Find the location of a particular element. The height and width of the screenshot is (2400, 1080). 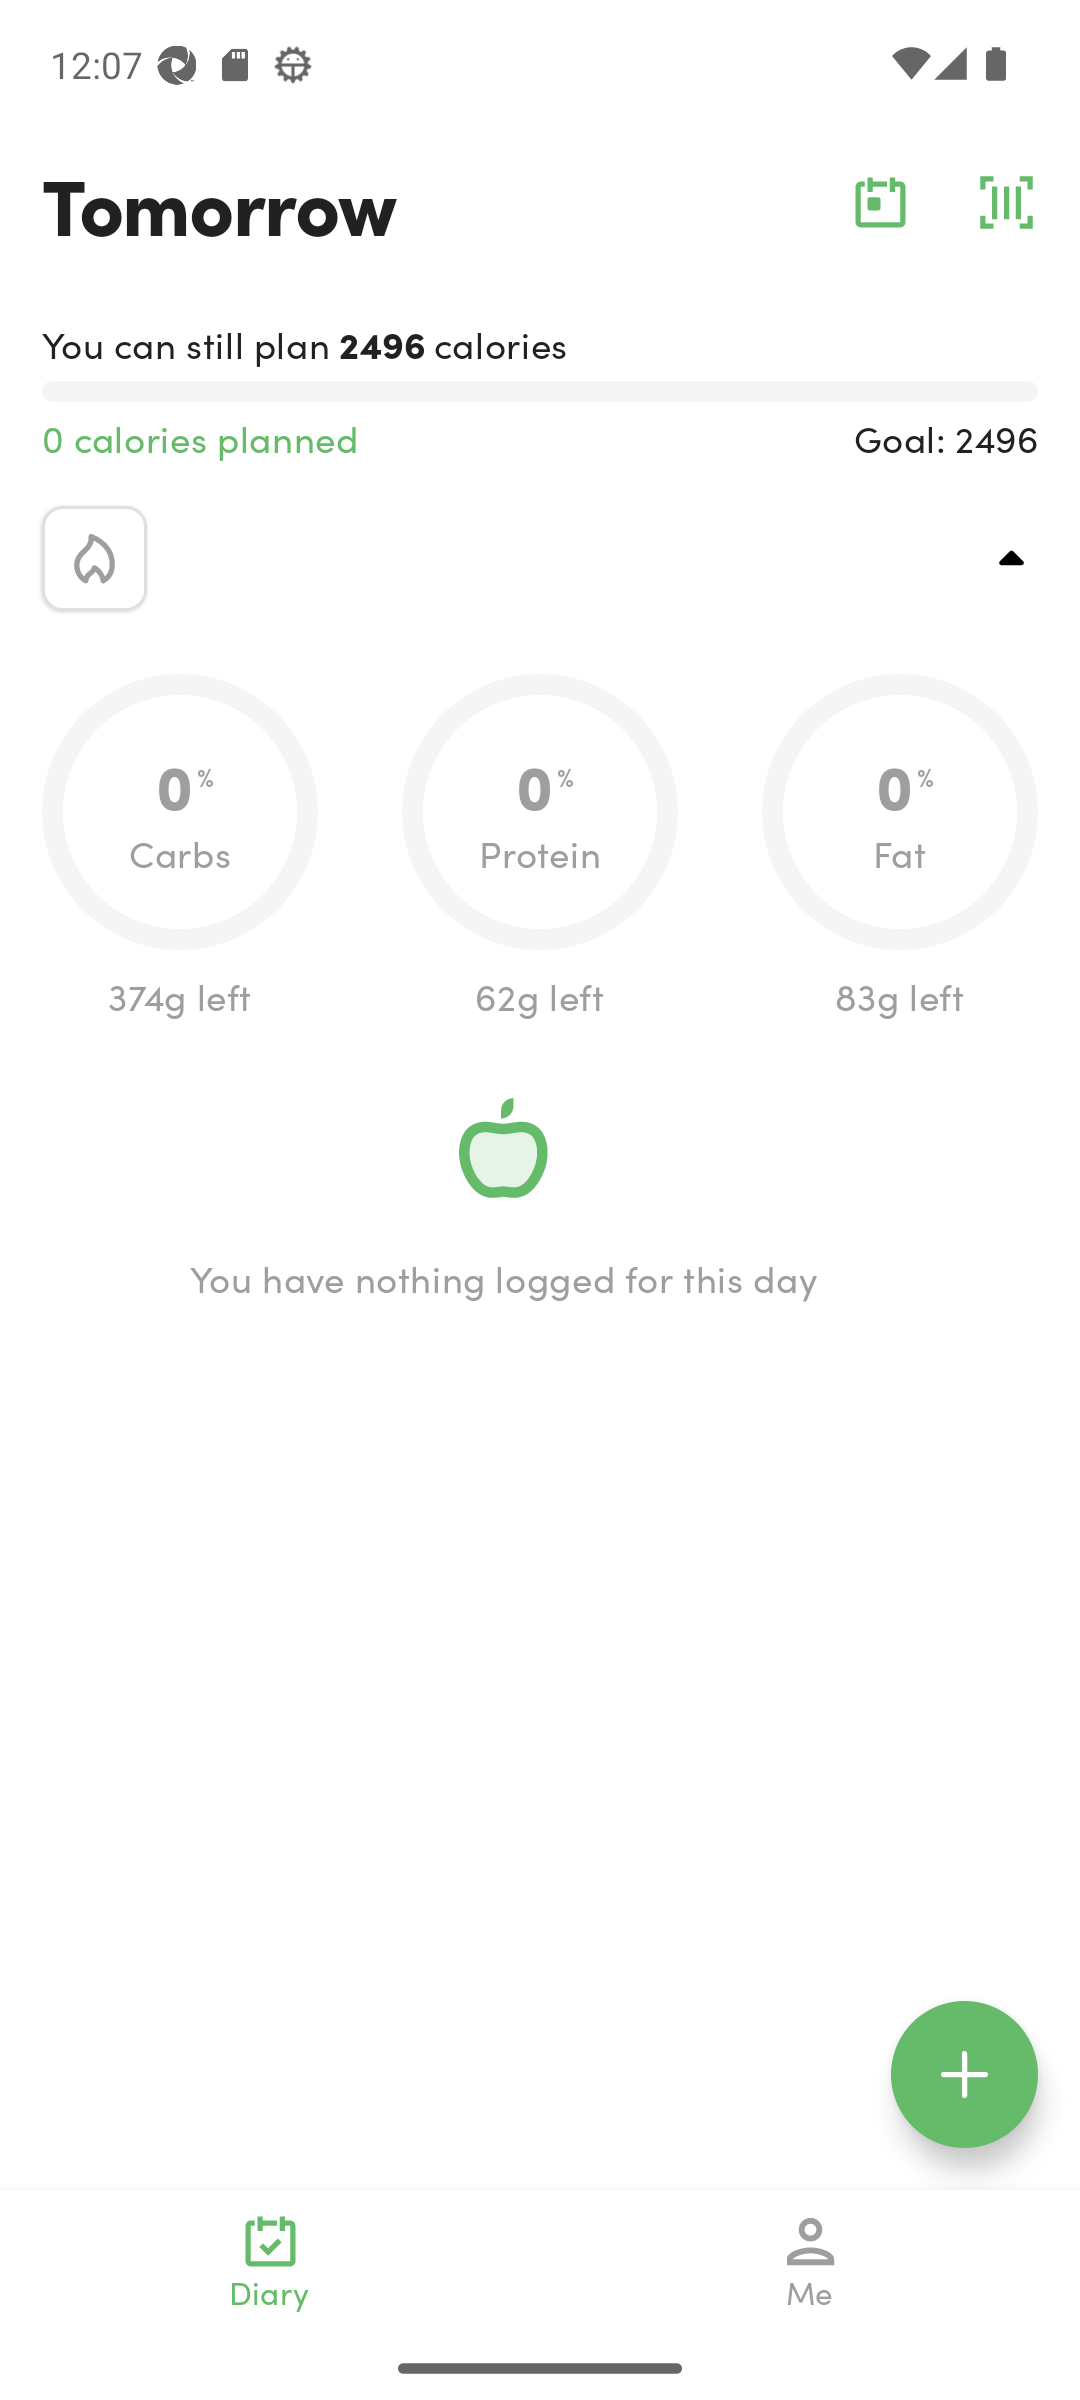

floating_action_icon is located at coordinates (964, 2074).